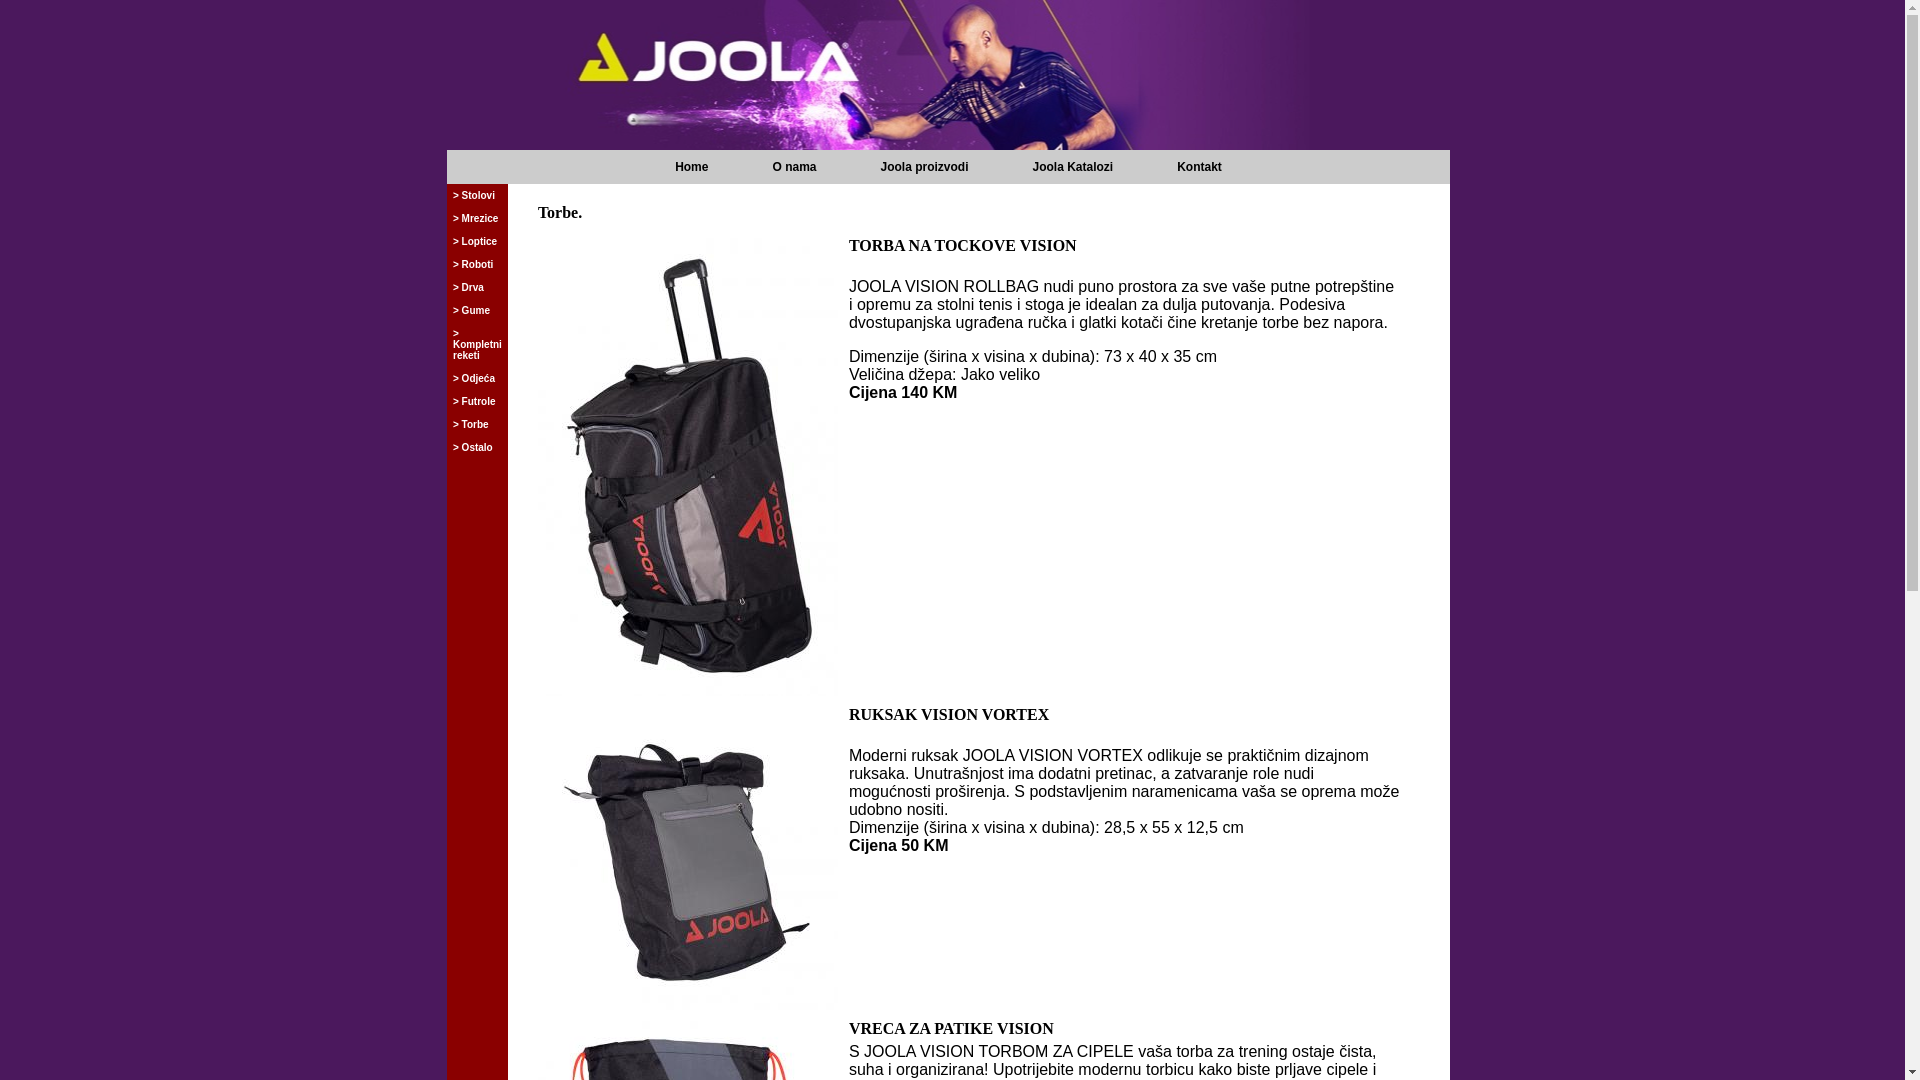 This screenshot has height=1080, width=1920. What do you see at coordinates (477, 402) in the screenshot?
I see `> Futrole` at bounding box center [477, 402].